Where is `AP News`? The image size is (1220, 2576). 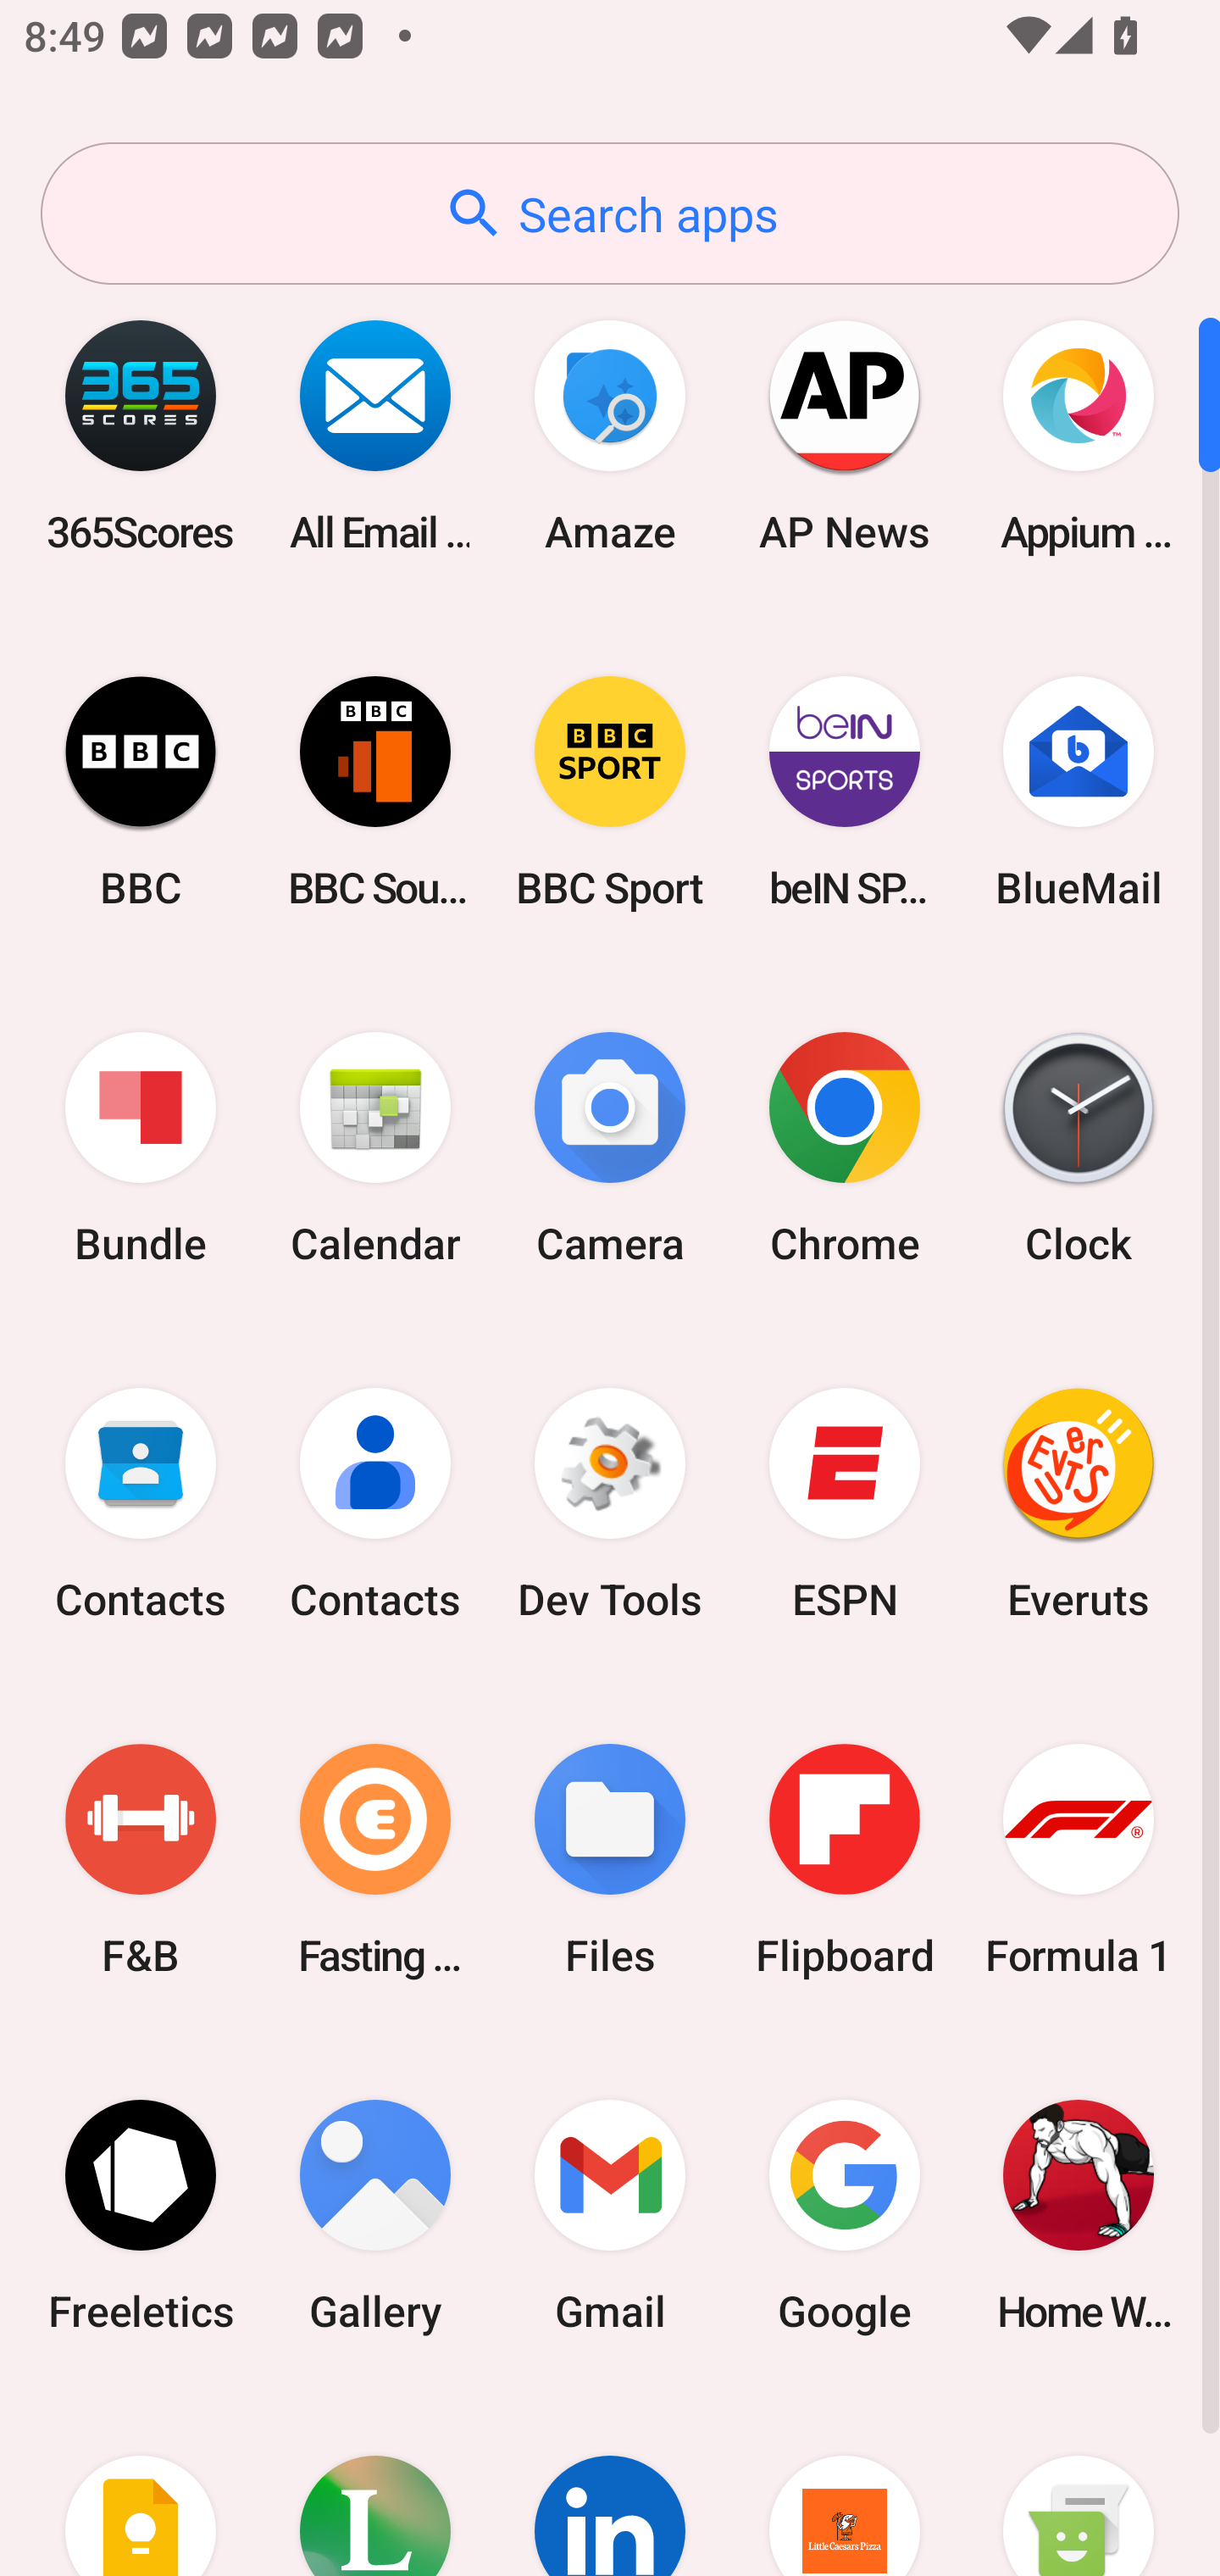
AP News is located at coordinates (844, 436).